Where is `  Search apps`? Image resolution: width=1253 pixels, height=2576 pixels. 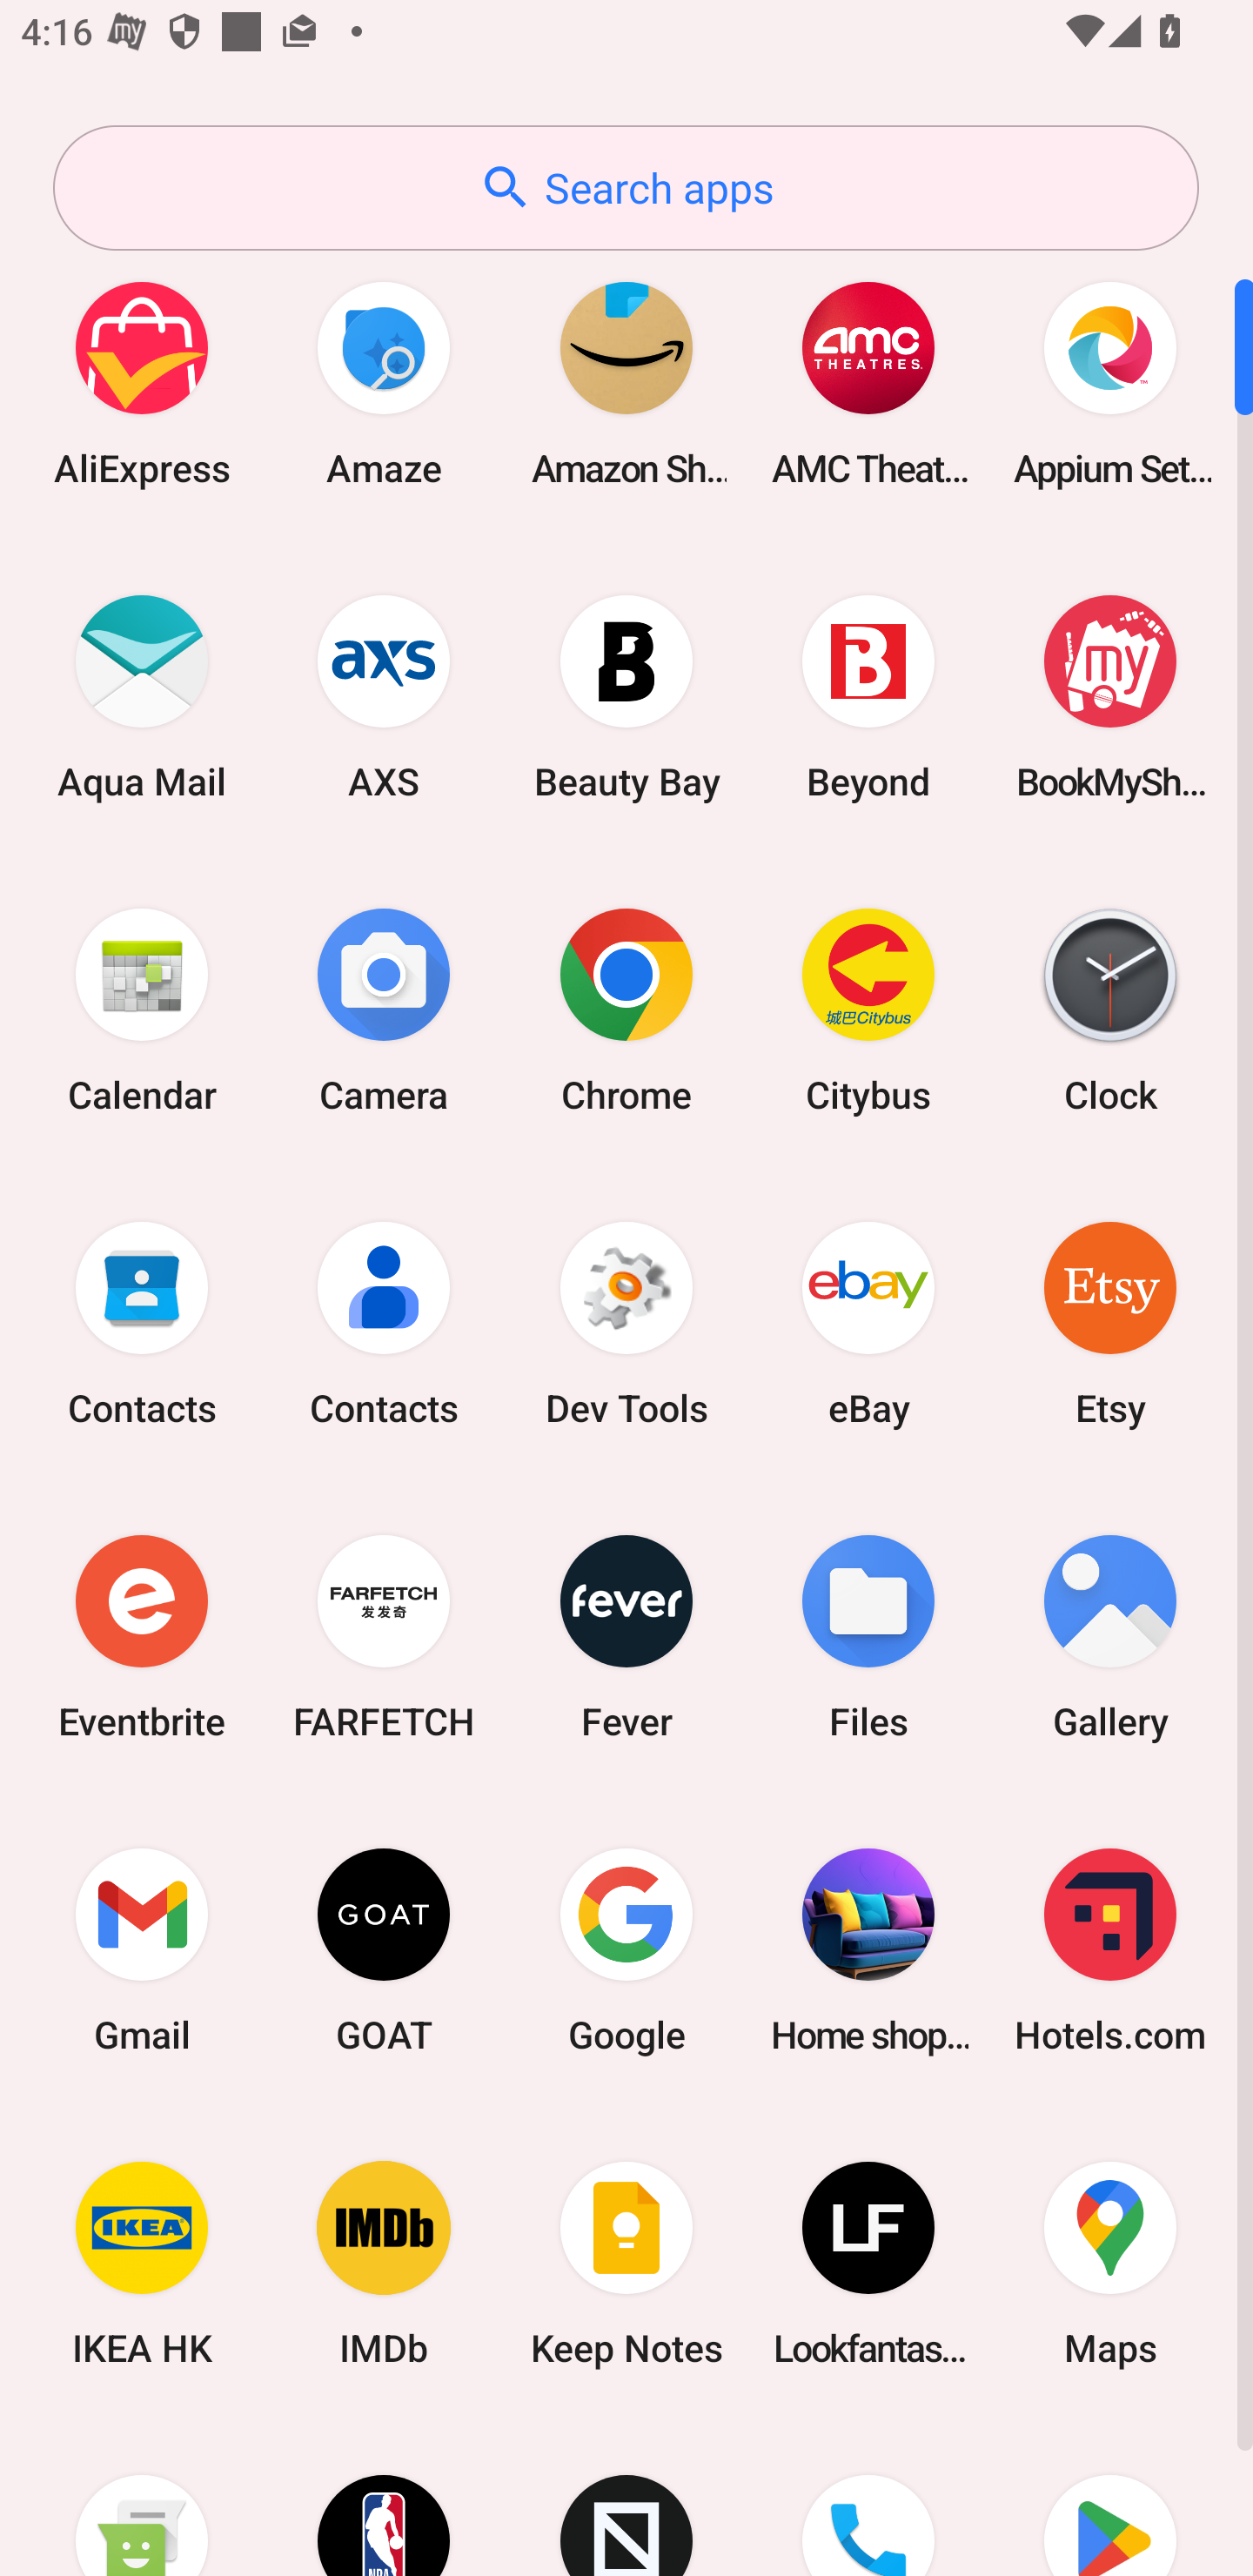
  Search apps is located at coordinates (626, 188).